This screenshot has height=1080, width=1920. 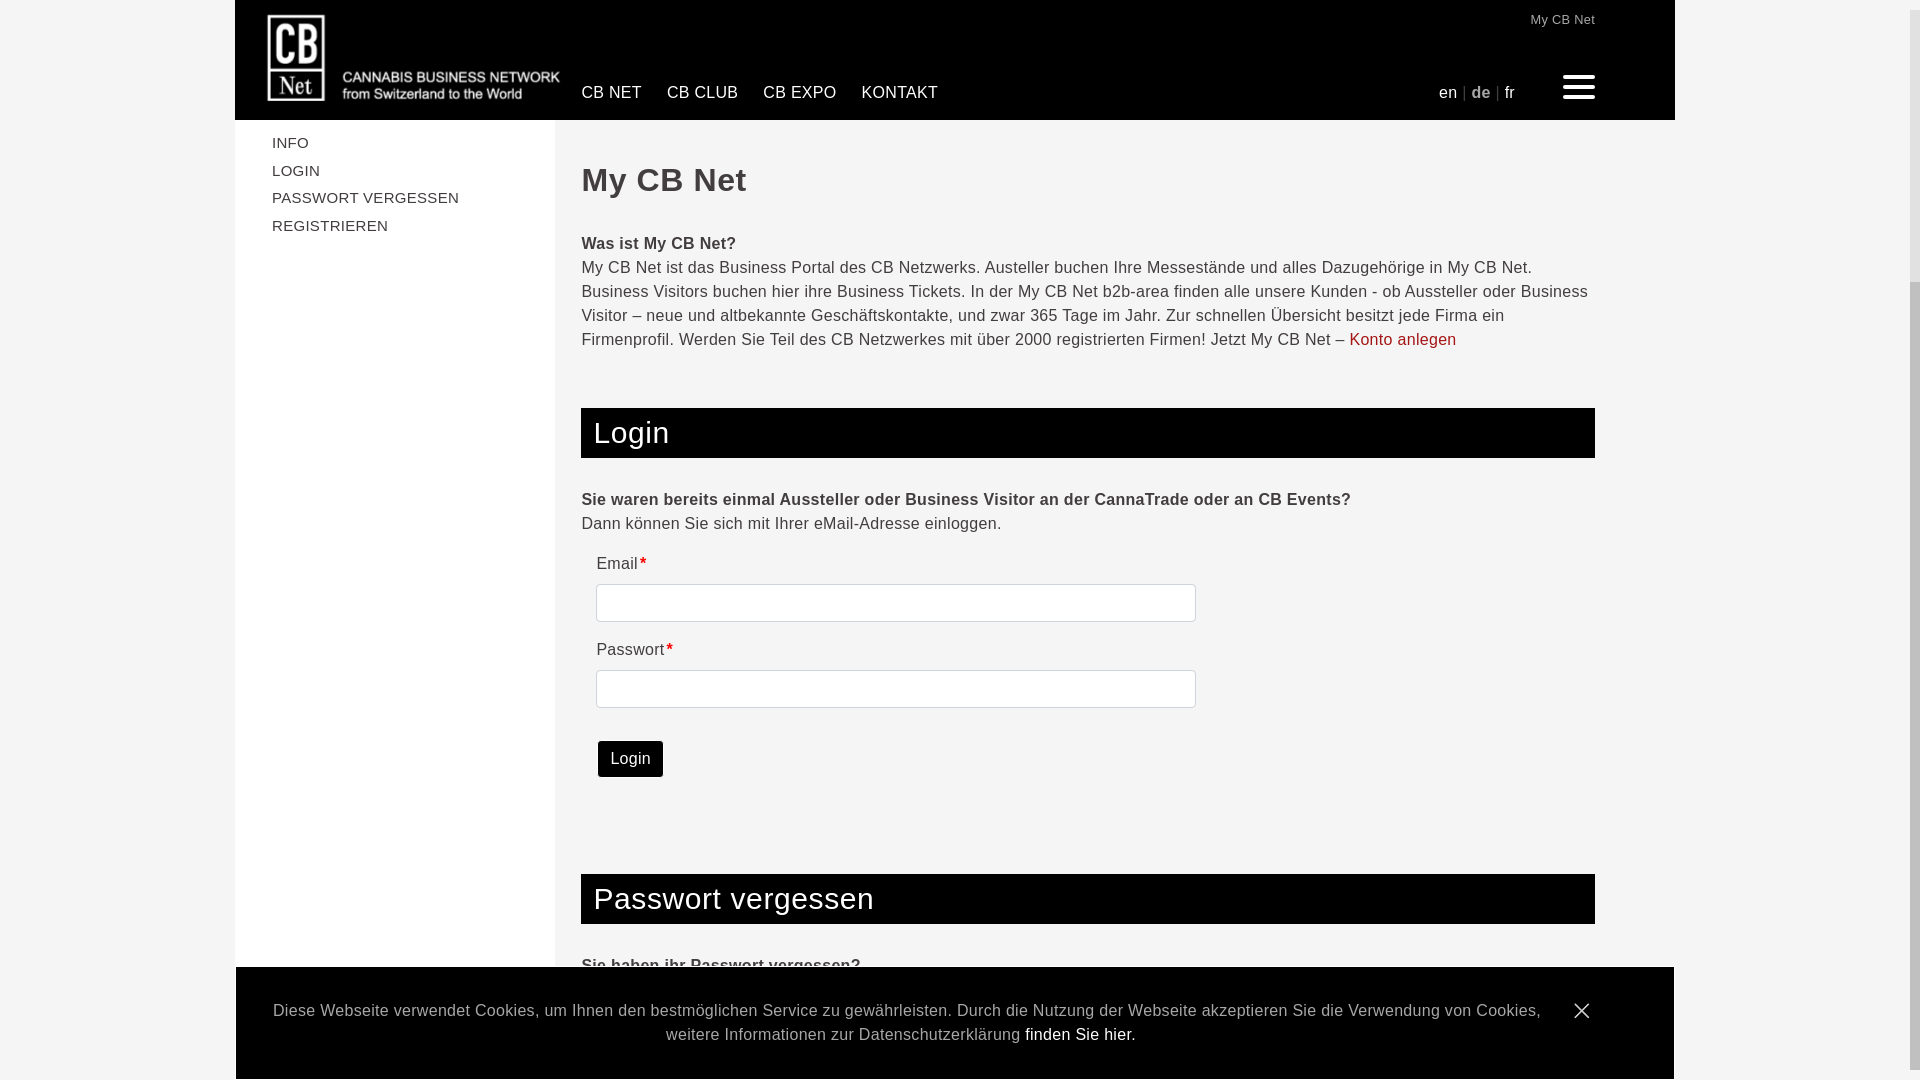 I want to click on LOGIN, so click(x=406, y=170).